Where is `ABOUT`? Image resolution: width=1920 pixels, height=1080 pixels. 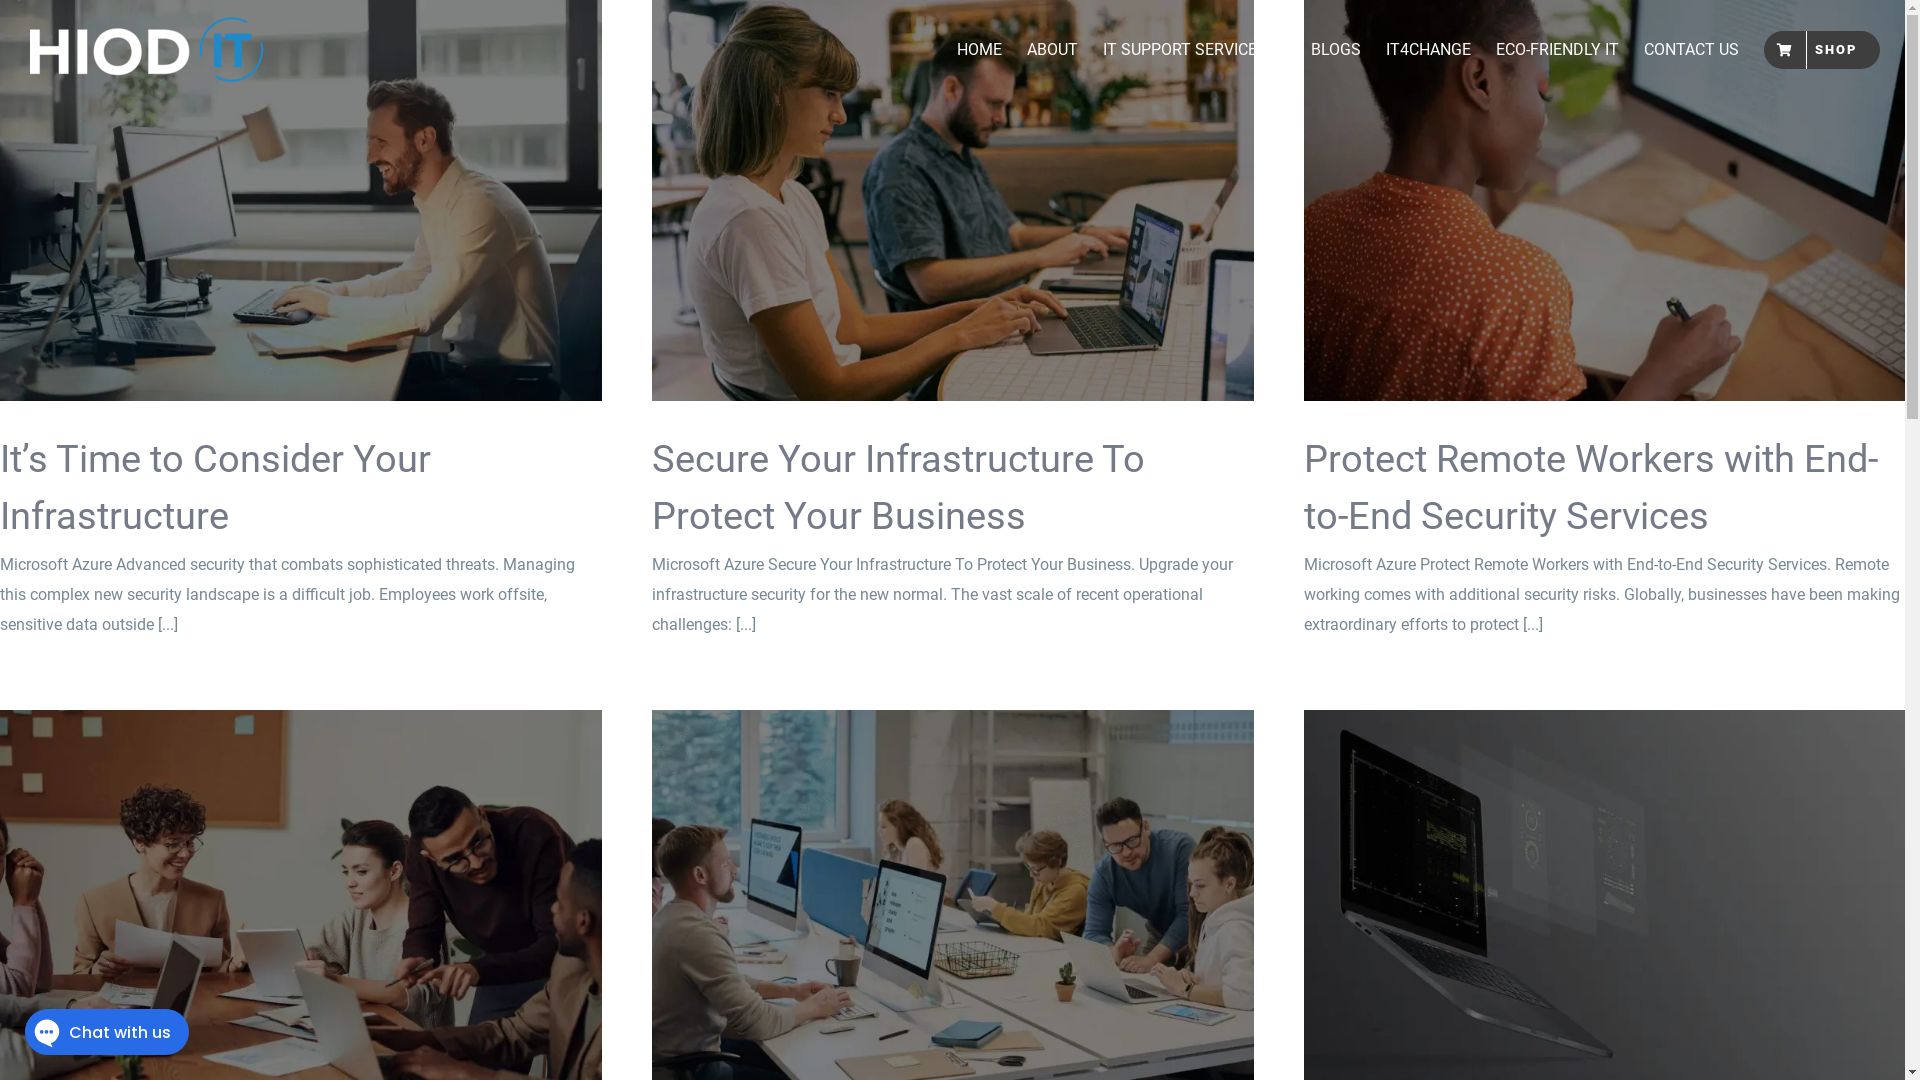 ABOUT is located at coordinates (1052, 50).